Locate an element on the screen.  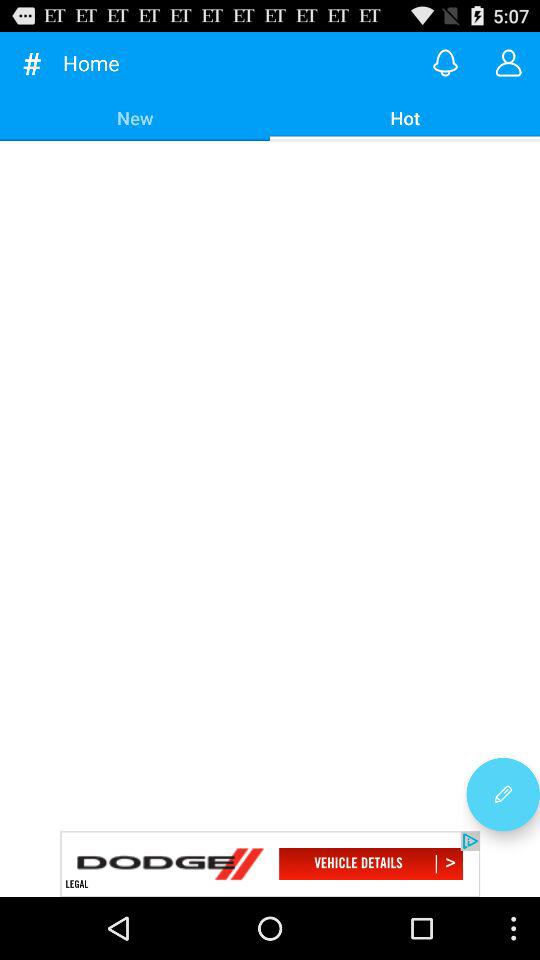
online option is located at coordinates (446, 62).